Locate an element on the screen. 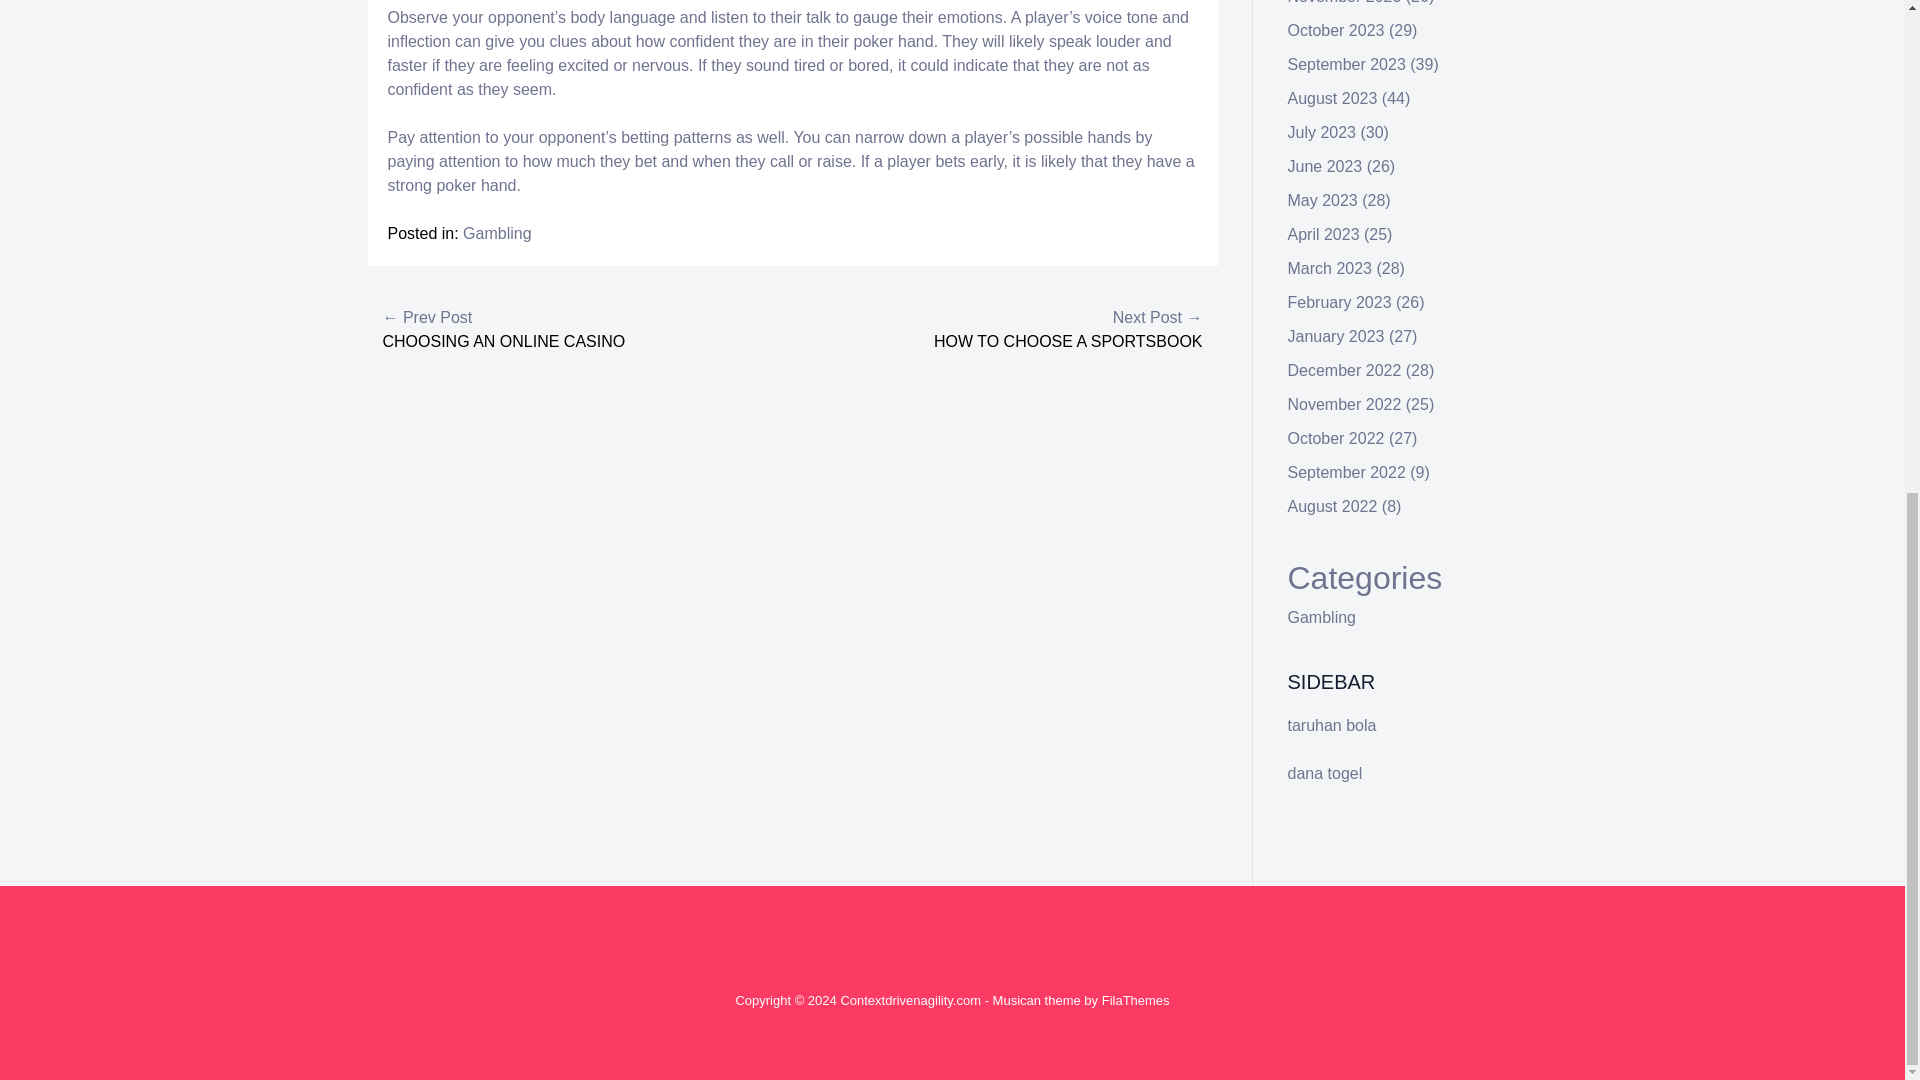 The image size is (1920, 1080). Gambling is located at coordinates (496, 232).